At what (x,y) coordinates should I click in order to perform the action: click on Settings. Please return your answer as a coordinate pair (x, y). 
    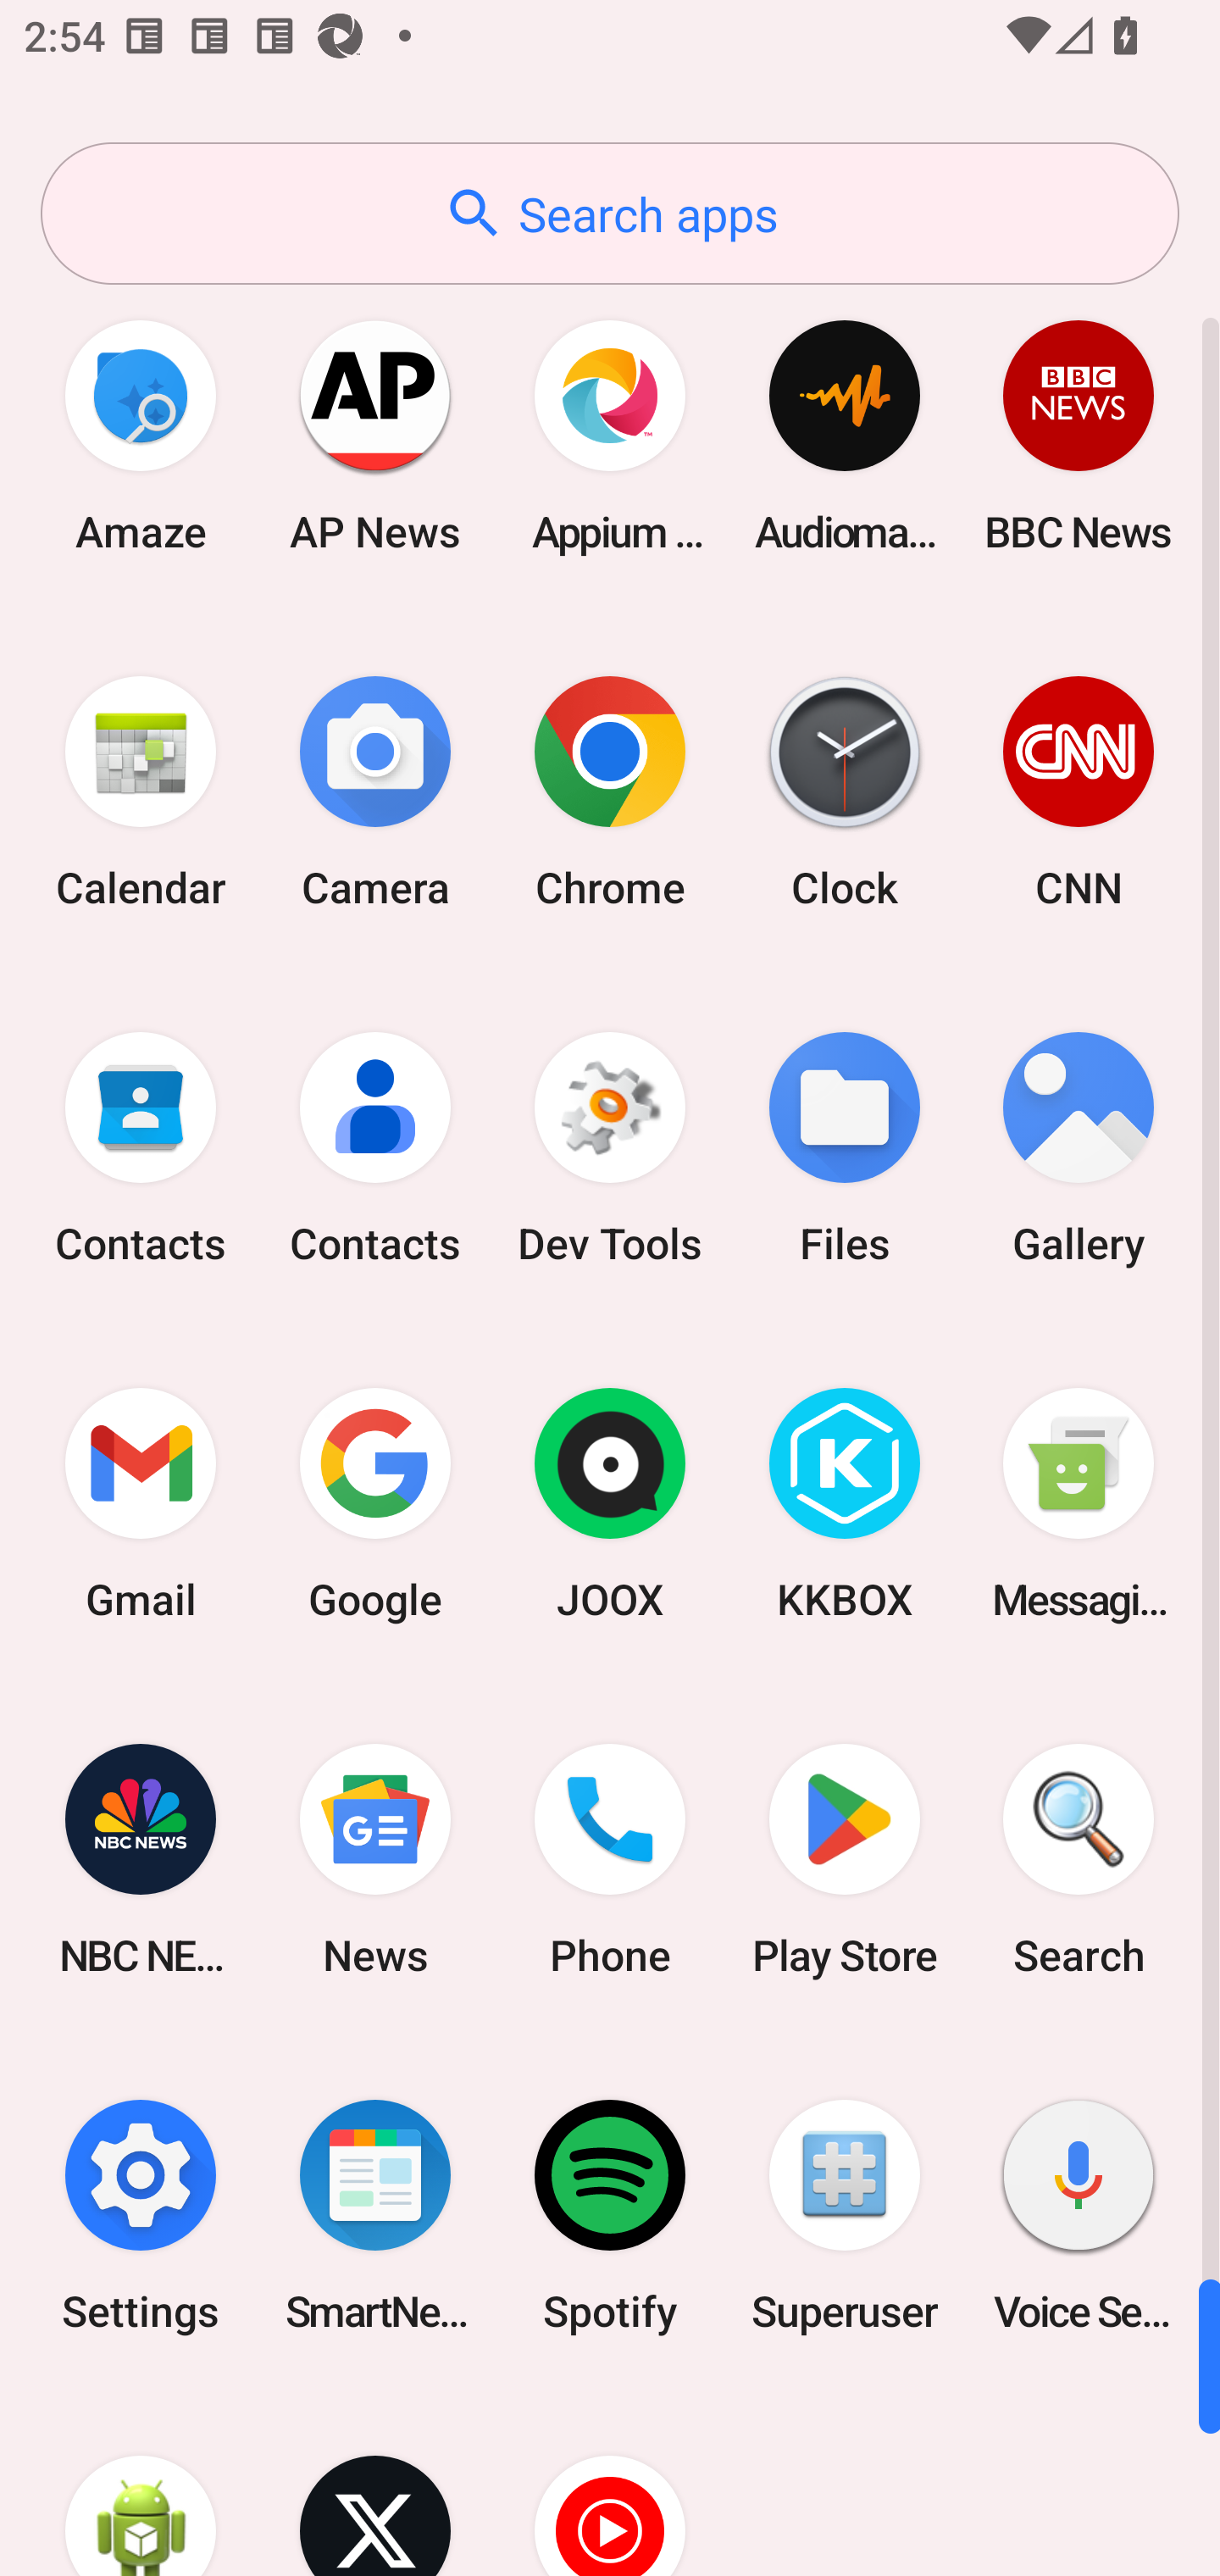
    Looking at the image, I should click on (141, 2215).